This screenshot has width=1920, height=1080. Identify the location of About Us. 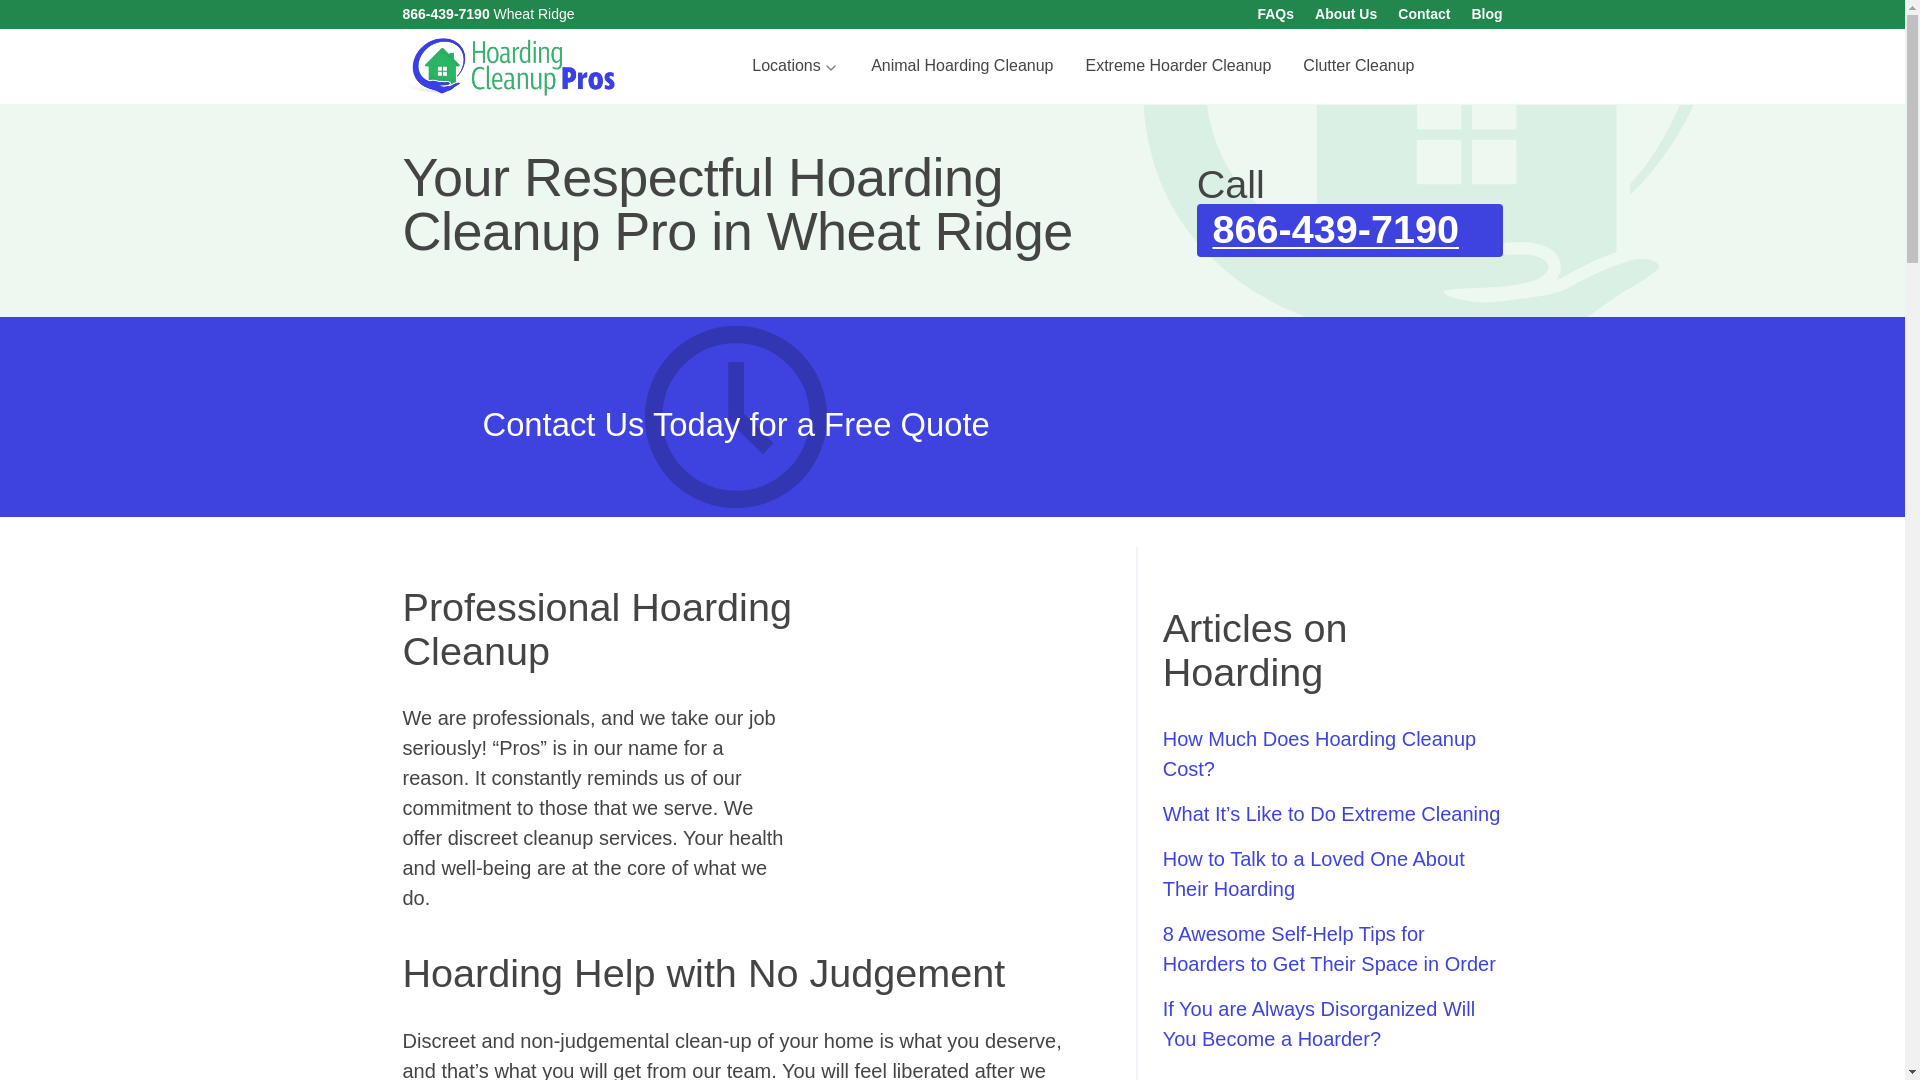
(1346, 14).